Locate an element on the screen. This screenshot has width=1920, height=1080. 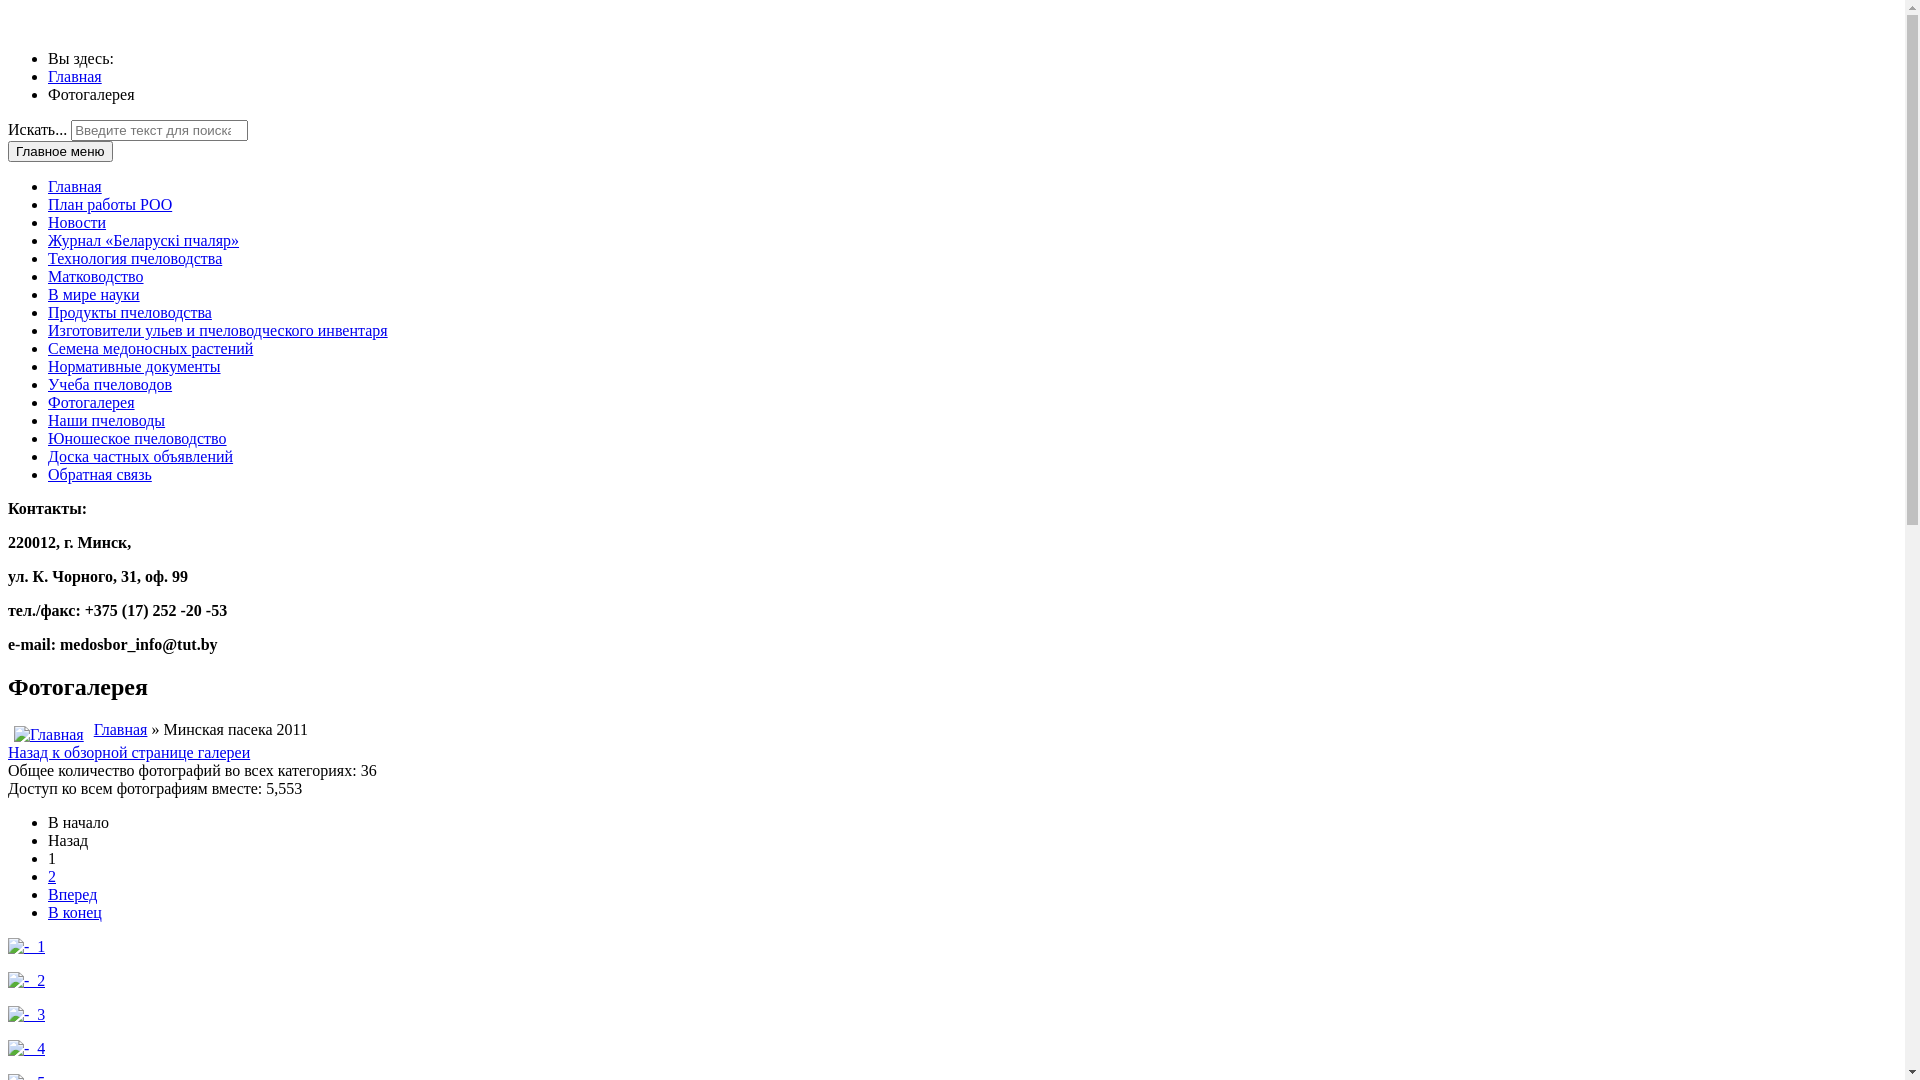
-_4 is located at coordinates (26, 1048).